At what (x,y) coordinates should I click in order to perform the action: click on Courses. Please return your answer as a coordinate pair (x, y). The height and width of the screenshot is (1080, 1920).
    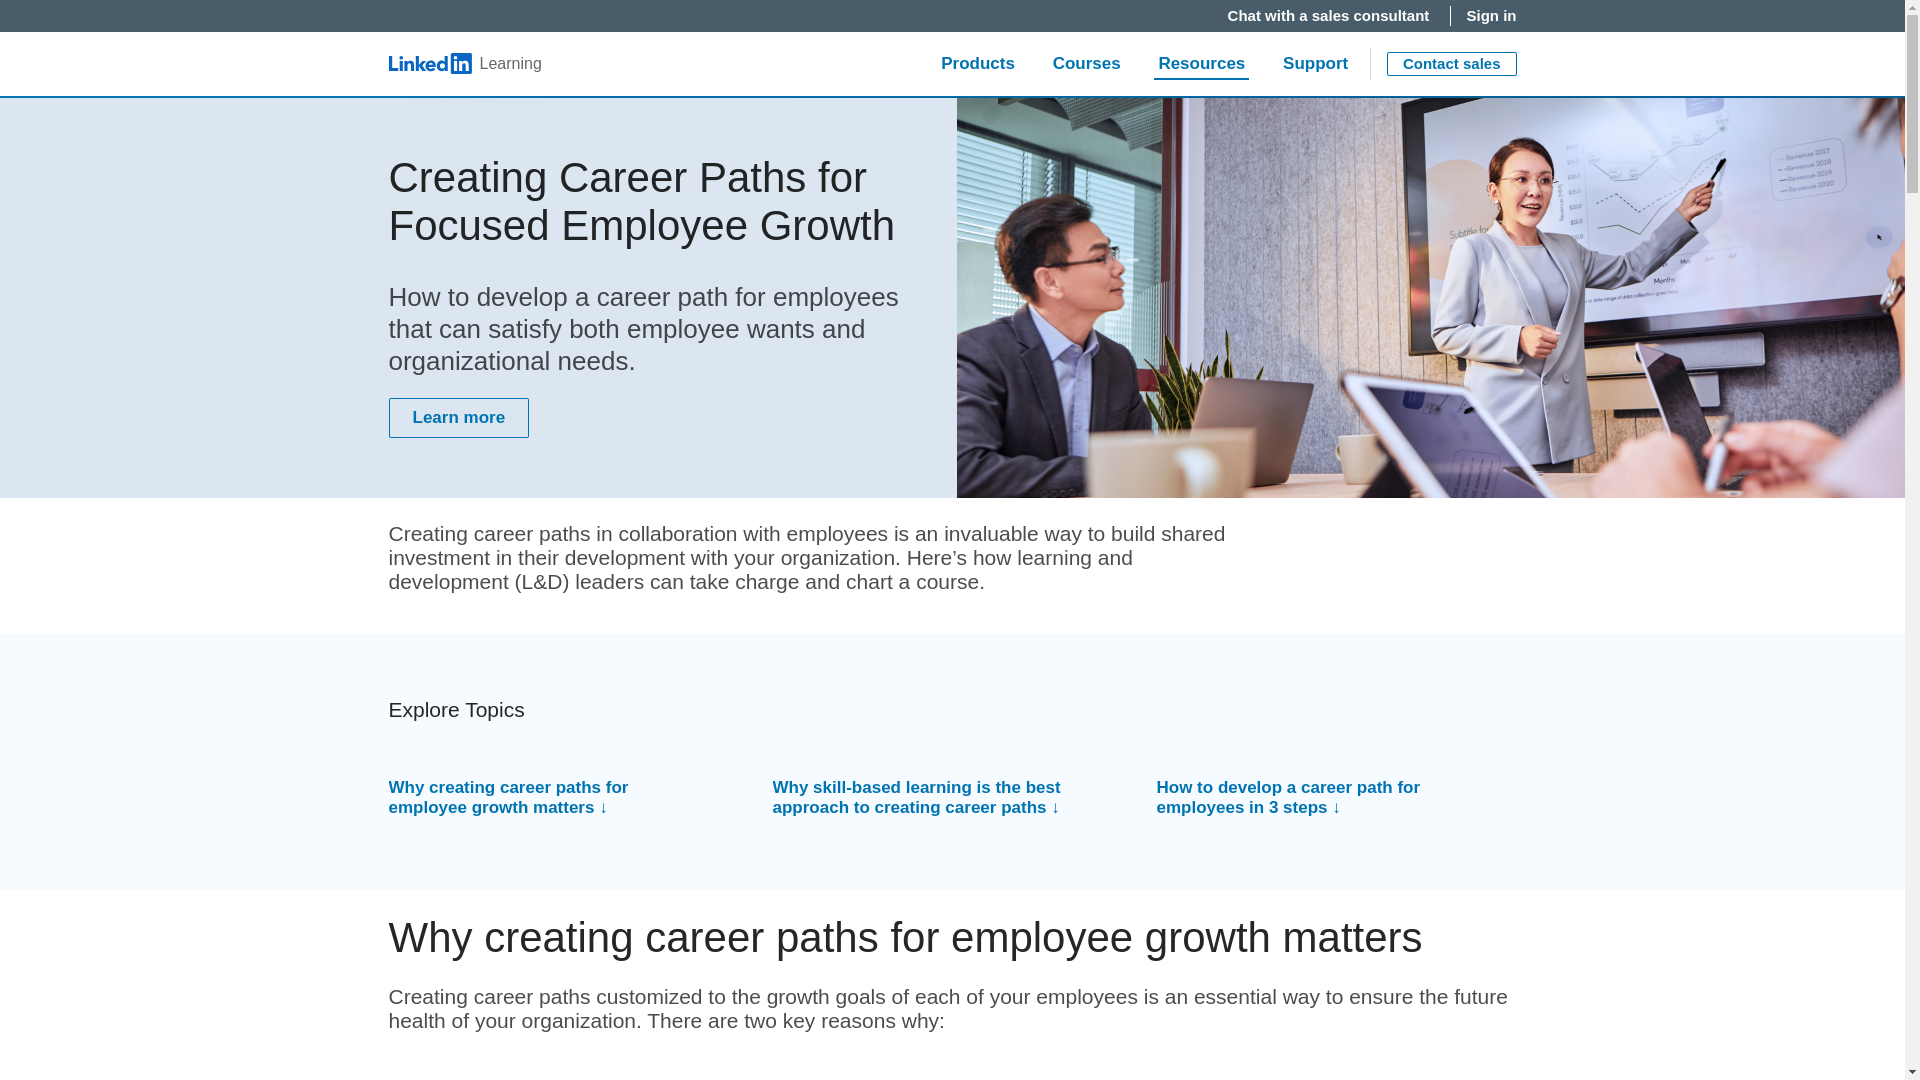
    Looking at the image, I should click on (1086, 64).